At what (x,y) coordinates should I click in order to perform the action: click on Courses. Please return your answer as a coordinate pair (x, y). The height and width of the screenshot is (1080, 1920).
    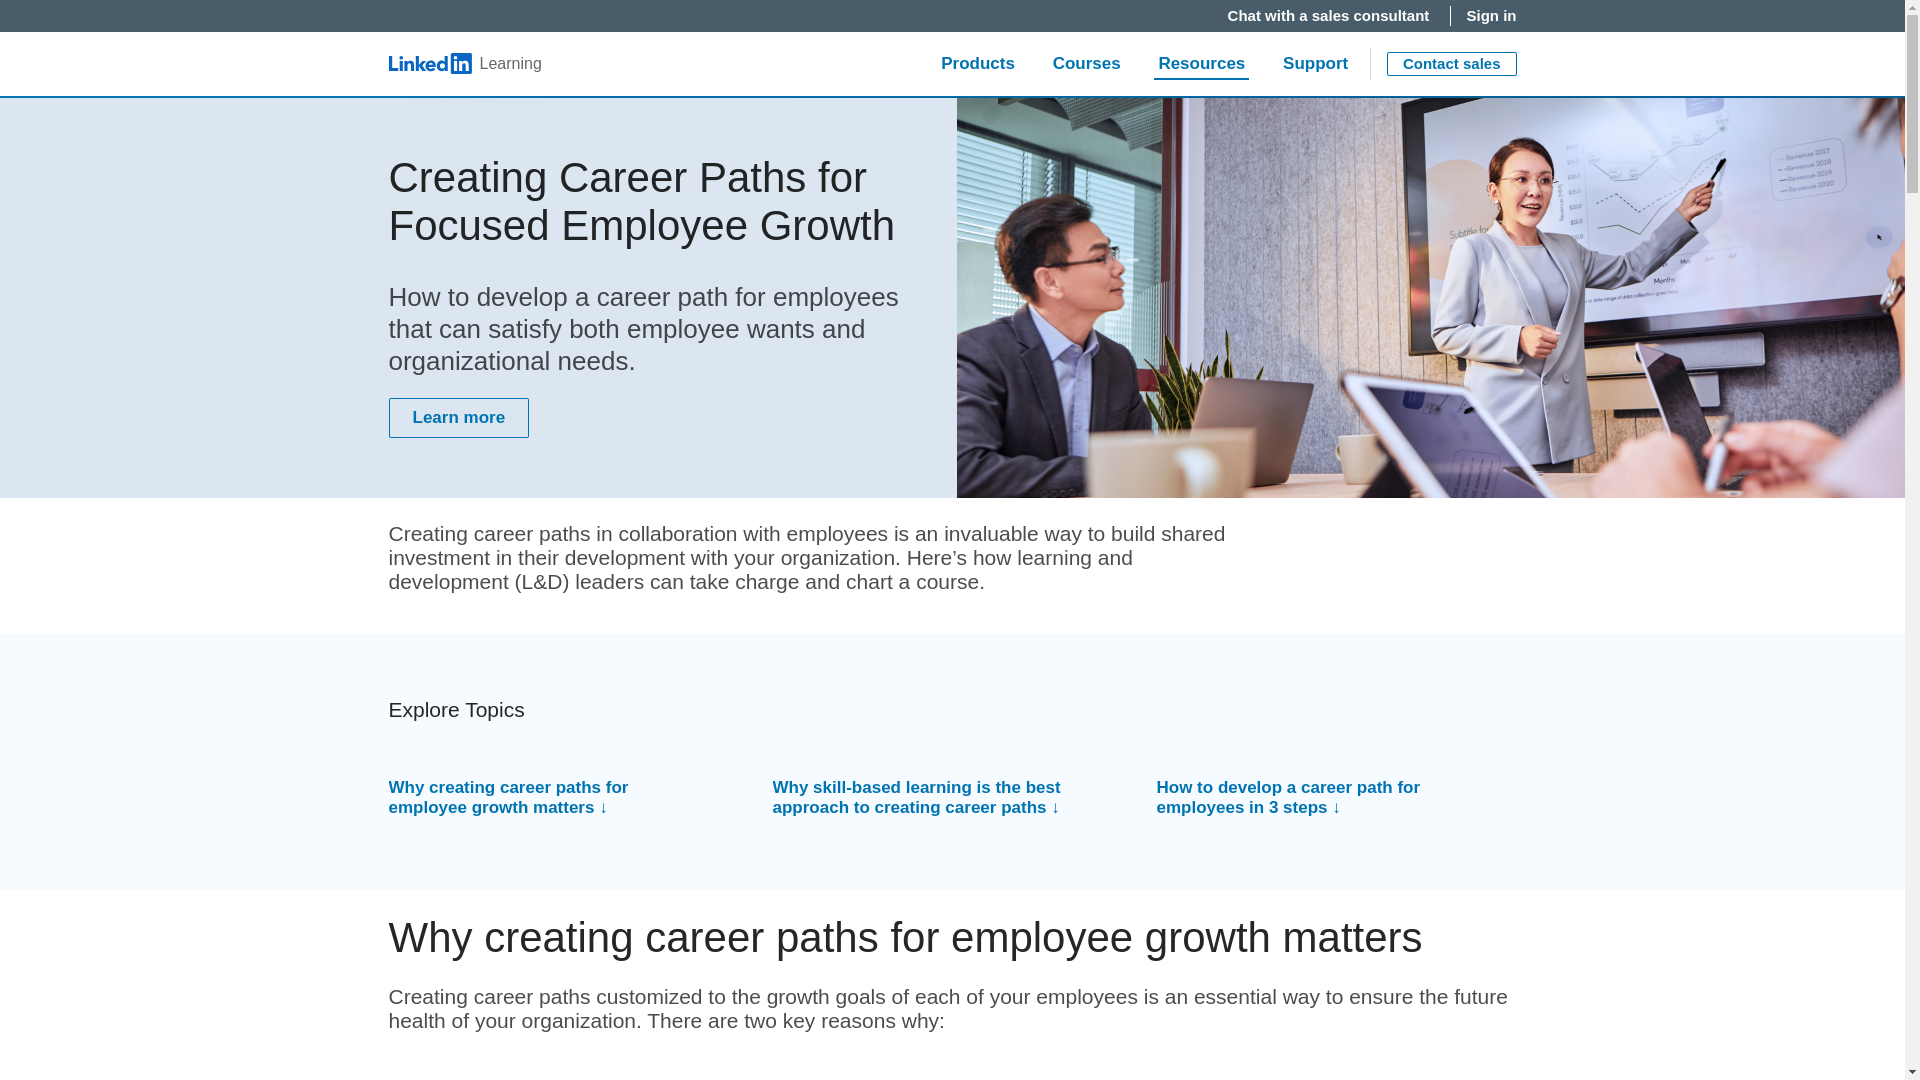
    Looking at the image, I should click on (1086, 64).